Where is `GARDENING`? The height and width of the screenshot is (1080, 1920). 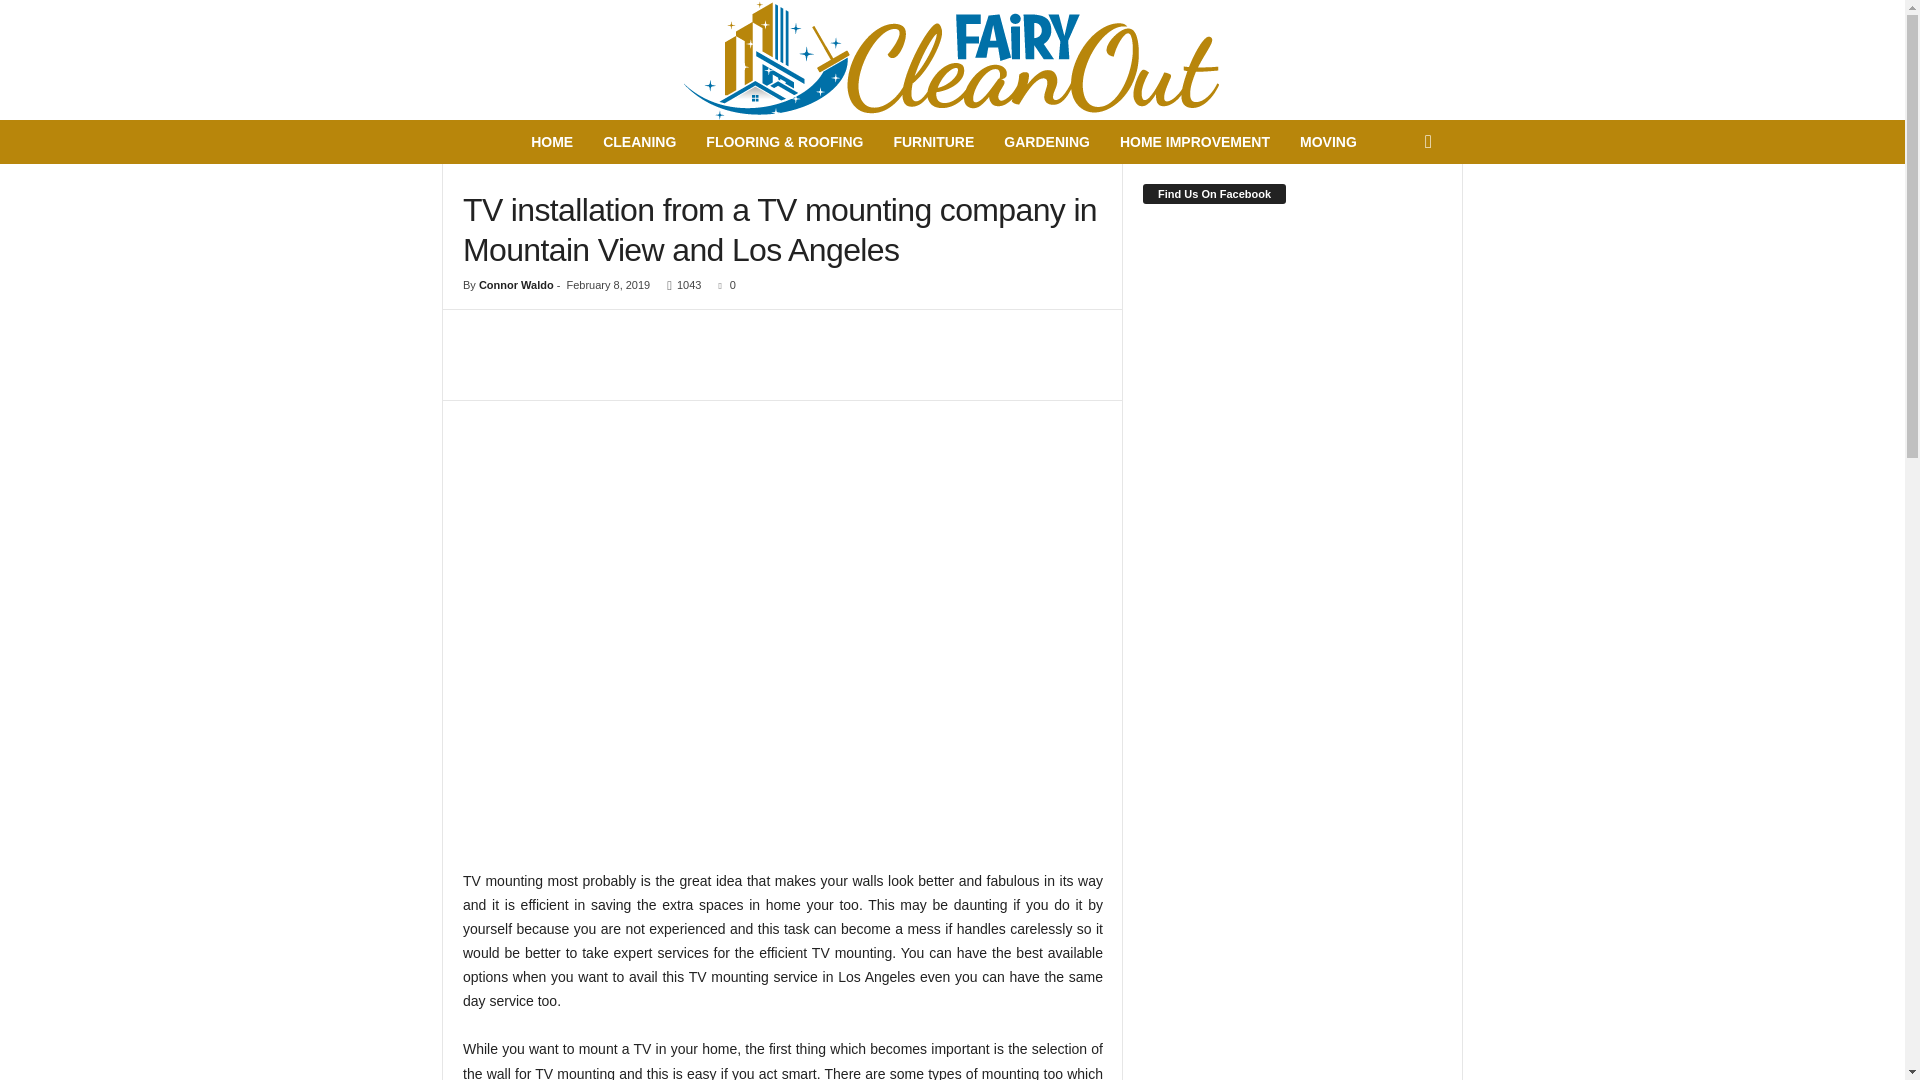
GARDENING is located at coordinates (1046, 142).